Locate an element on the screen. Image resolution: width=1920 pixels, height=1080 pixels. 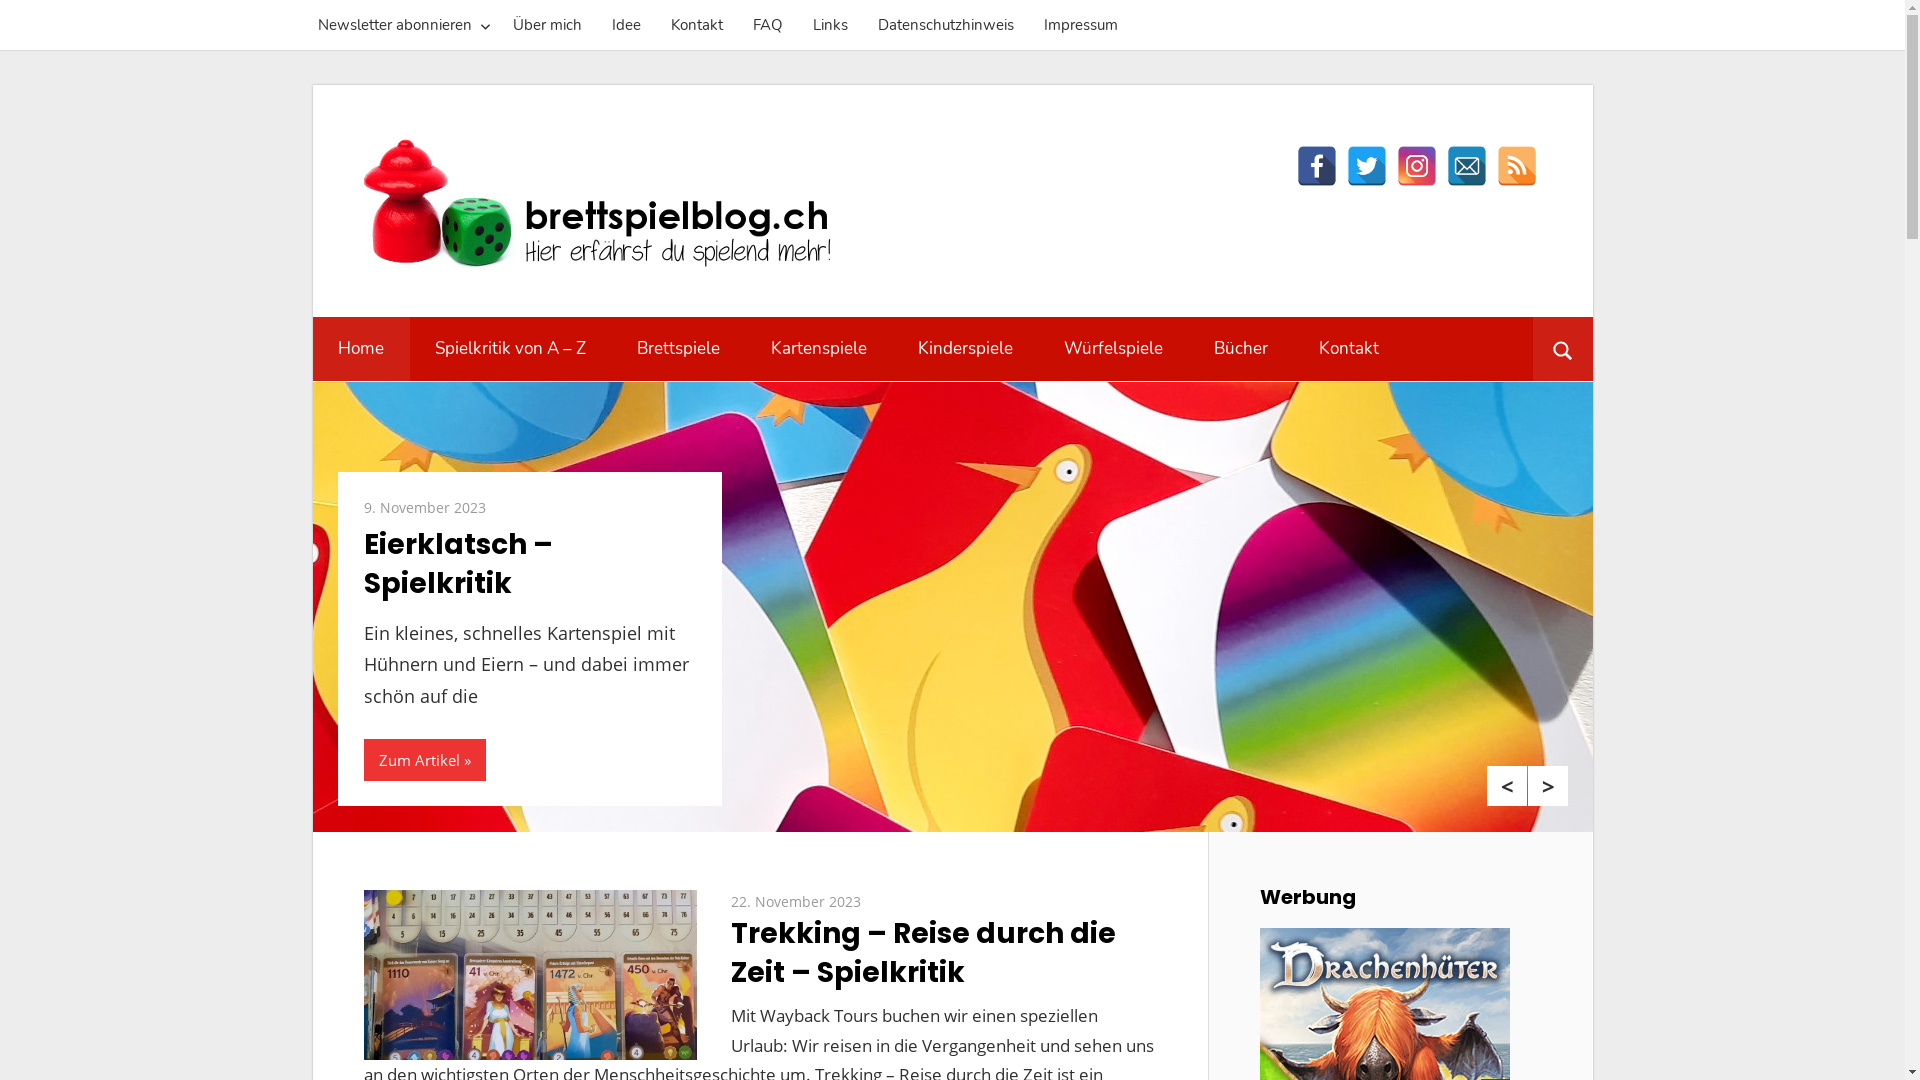
Paddy is located at coordinates (882, 902).